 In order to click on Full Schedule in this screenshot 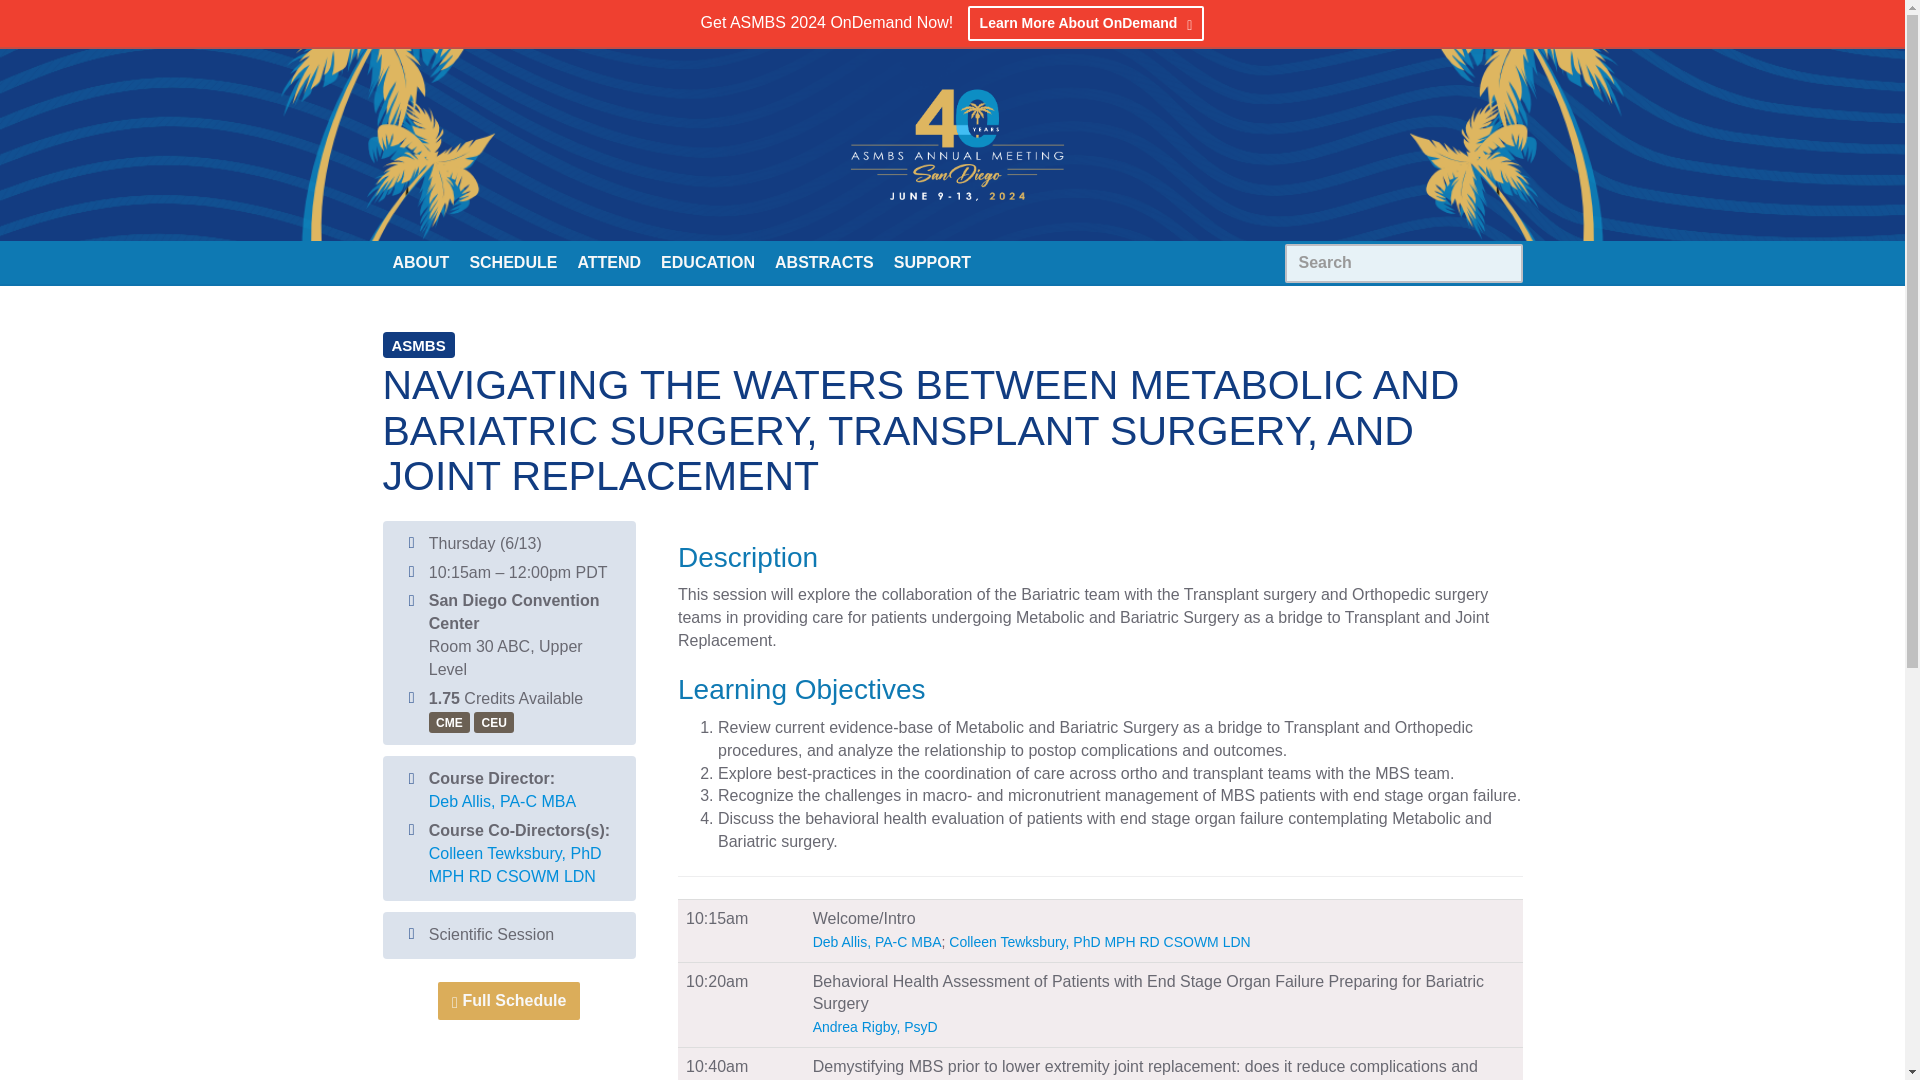, I will do `click(508, 1000)`.